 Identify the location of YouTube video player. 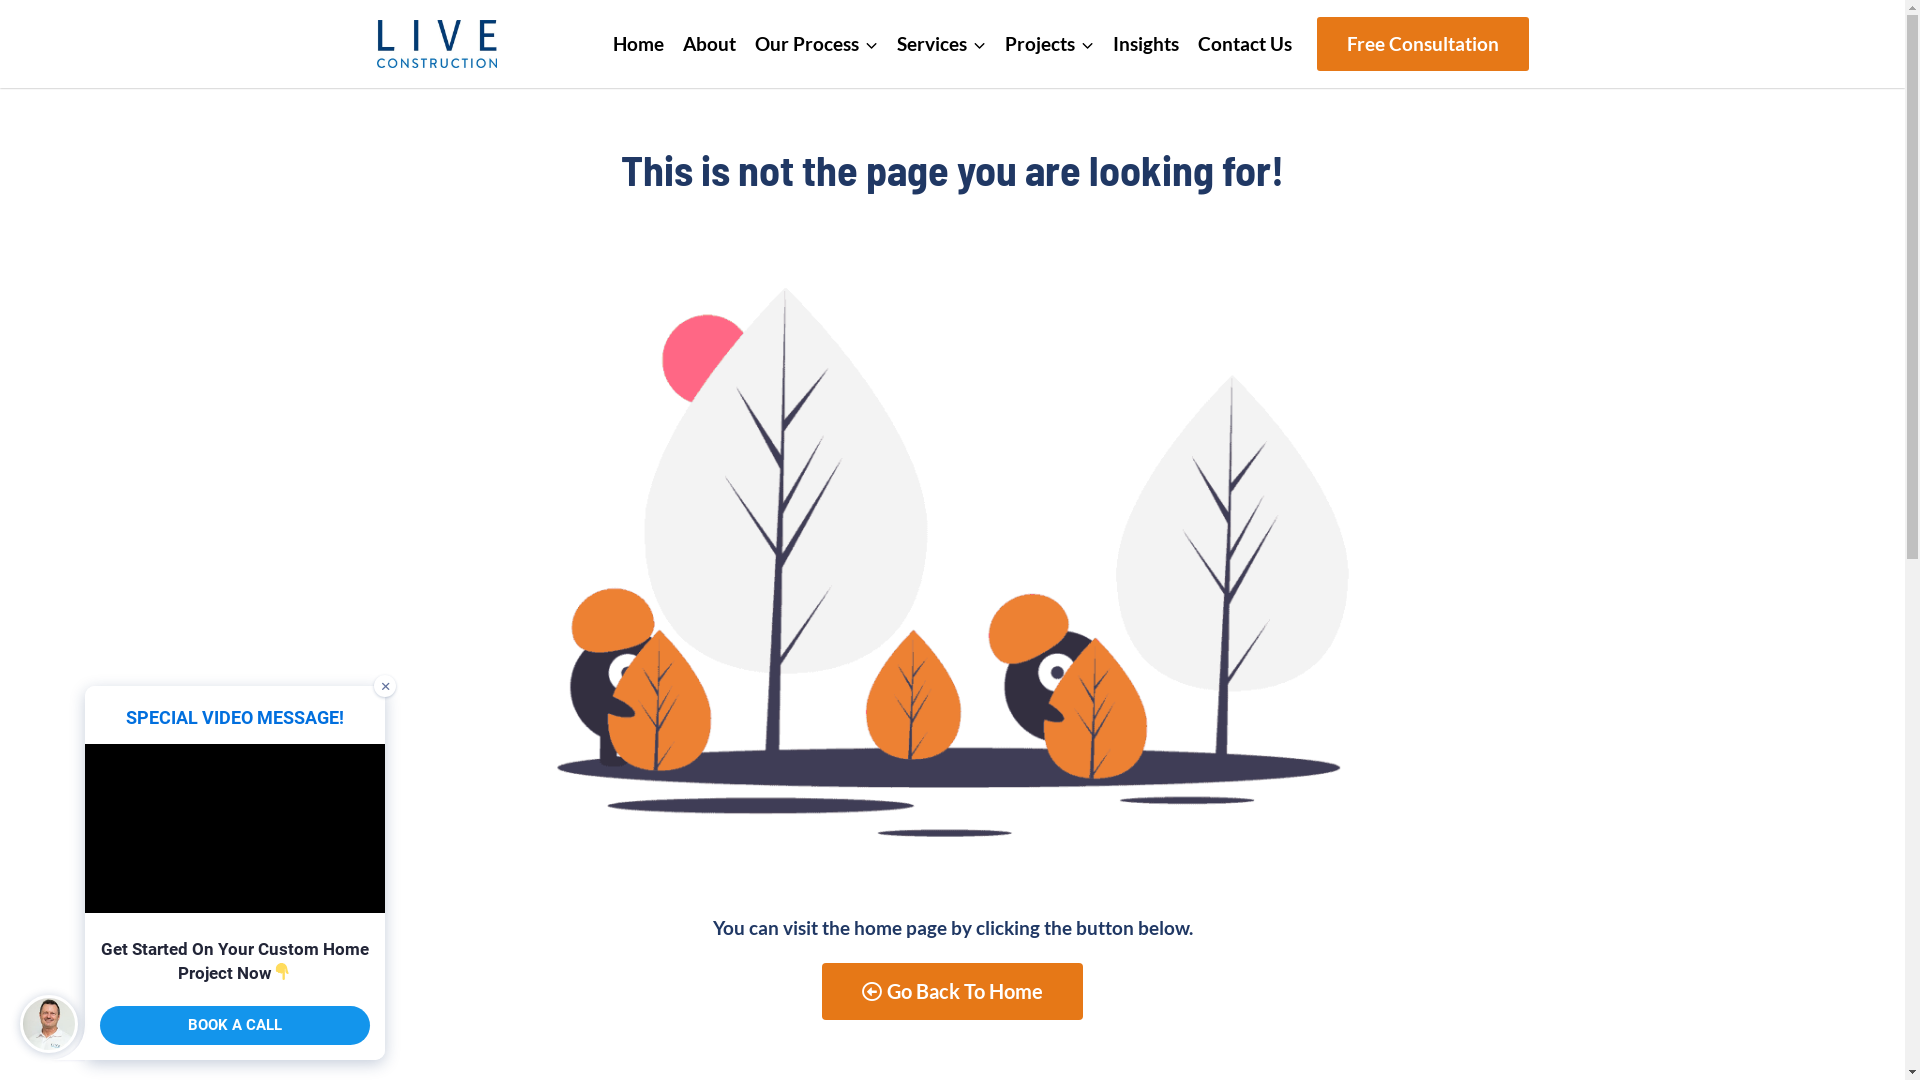
(235, 828).